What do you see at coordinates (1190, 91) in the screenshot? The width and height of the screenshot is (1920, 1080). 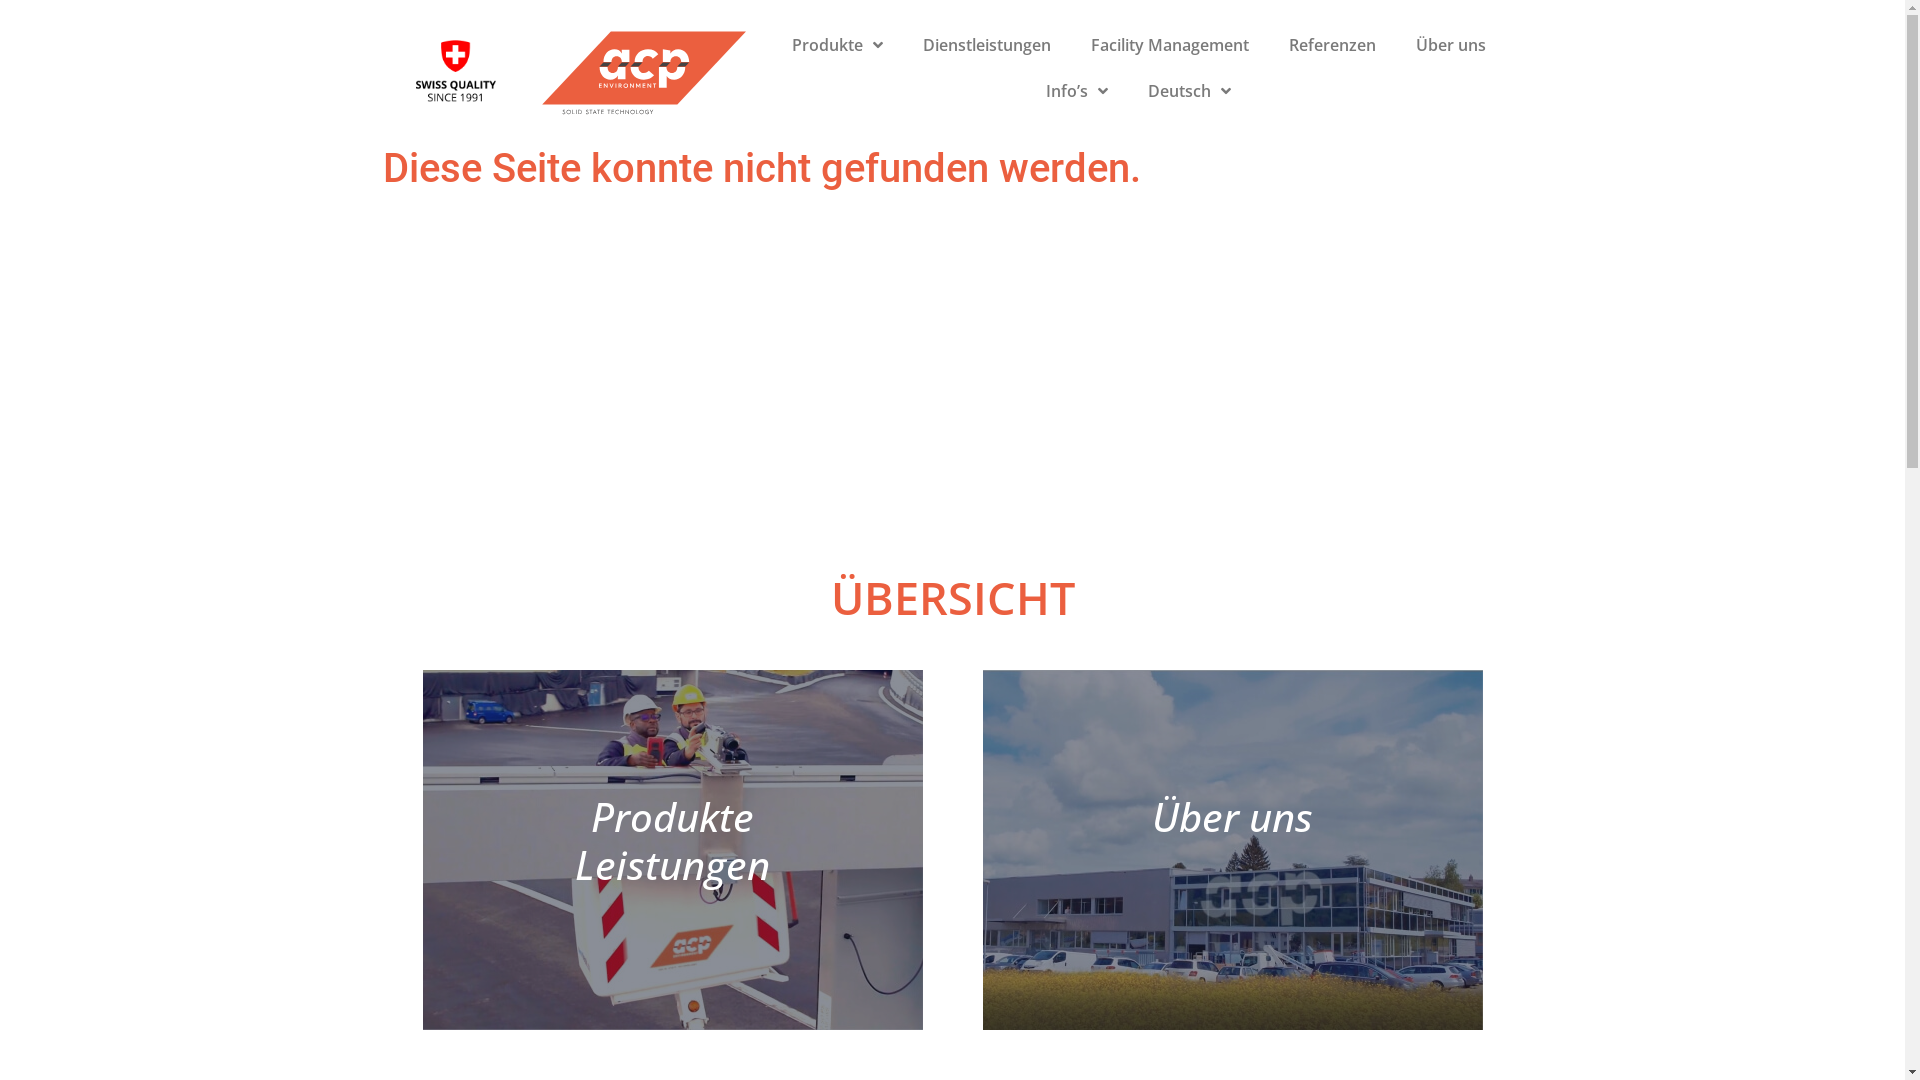 I see `Deutsch` at bounding box center [1190, 91].